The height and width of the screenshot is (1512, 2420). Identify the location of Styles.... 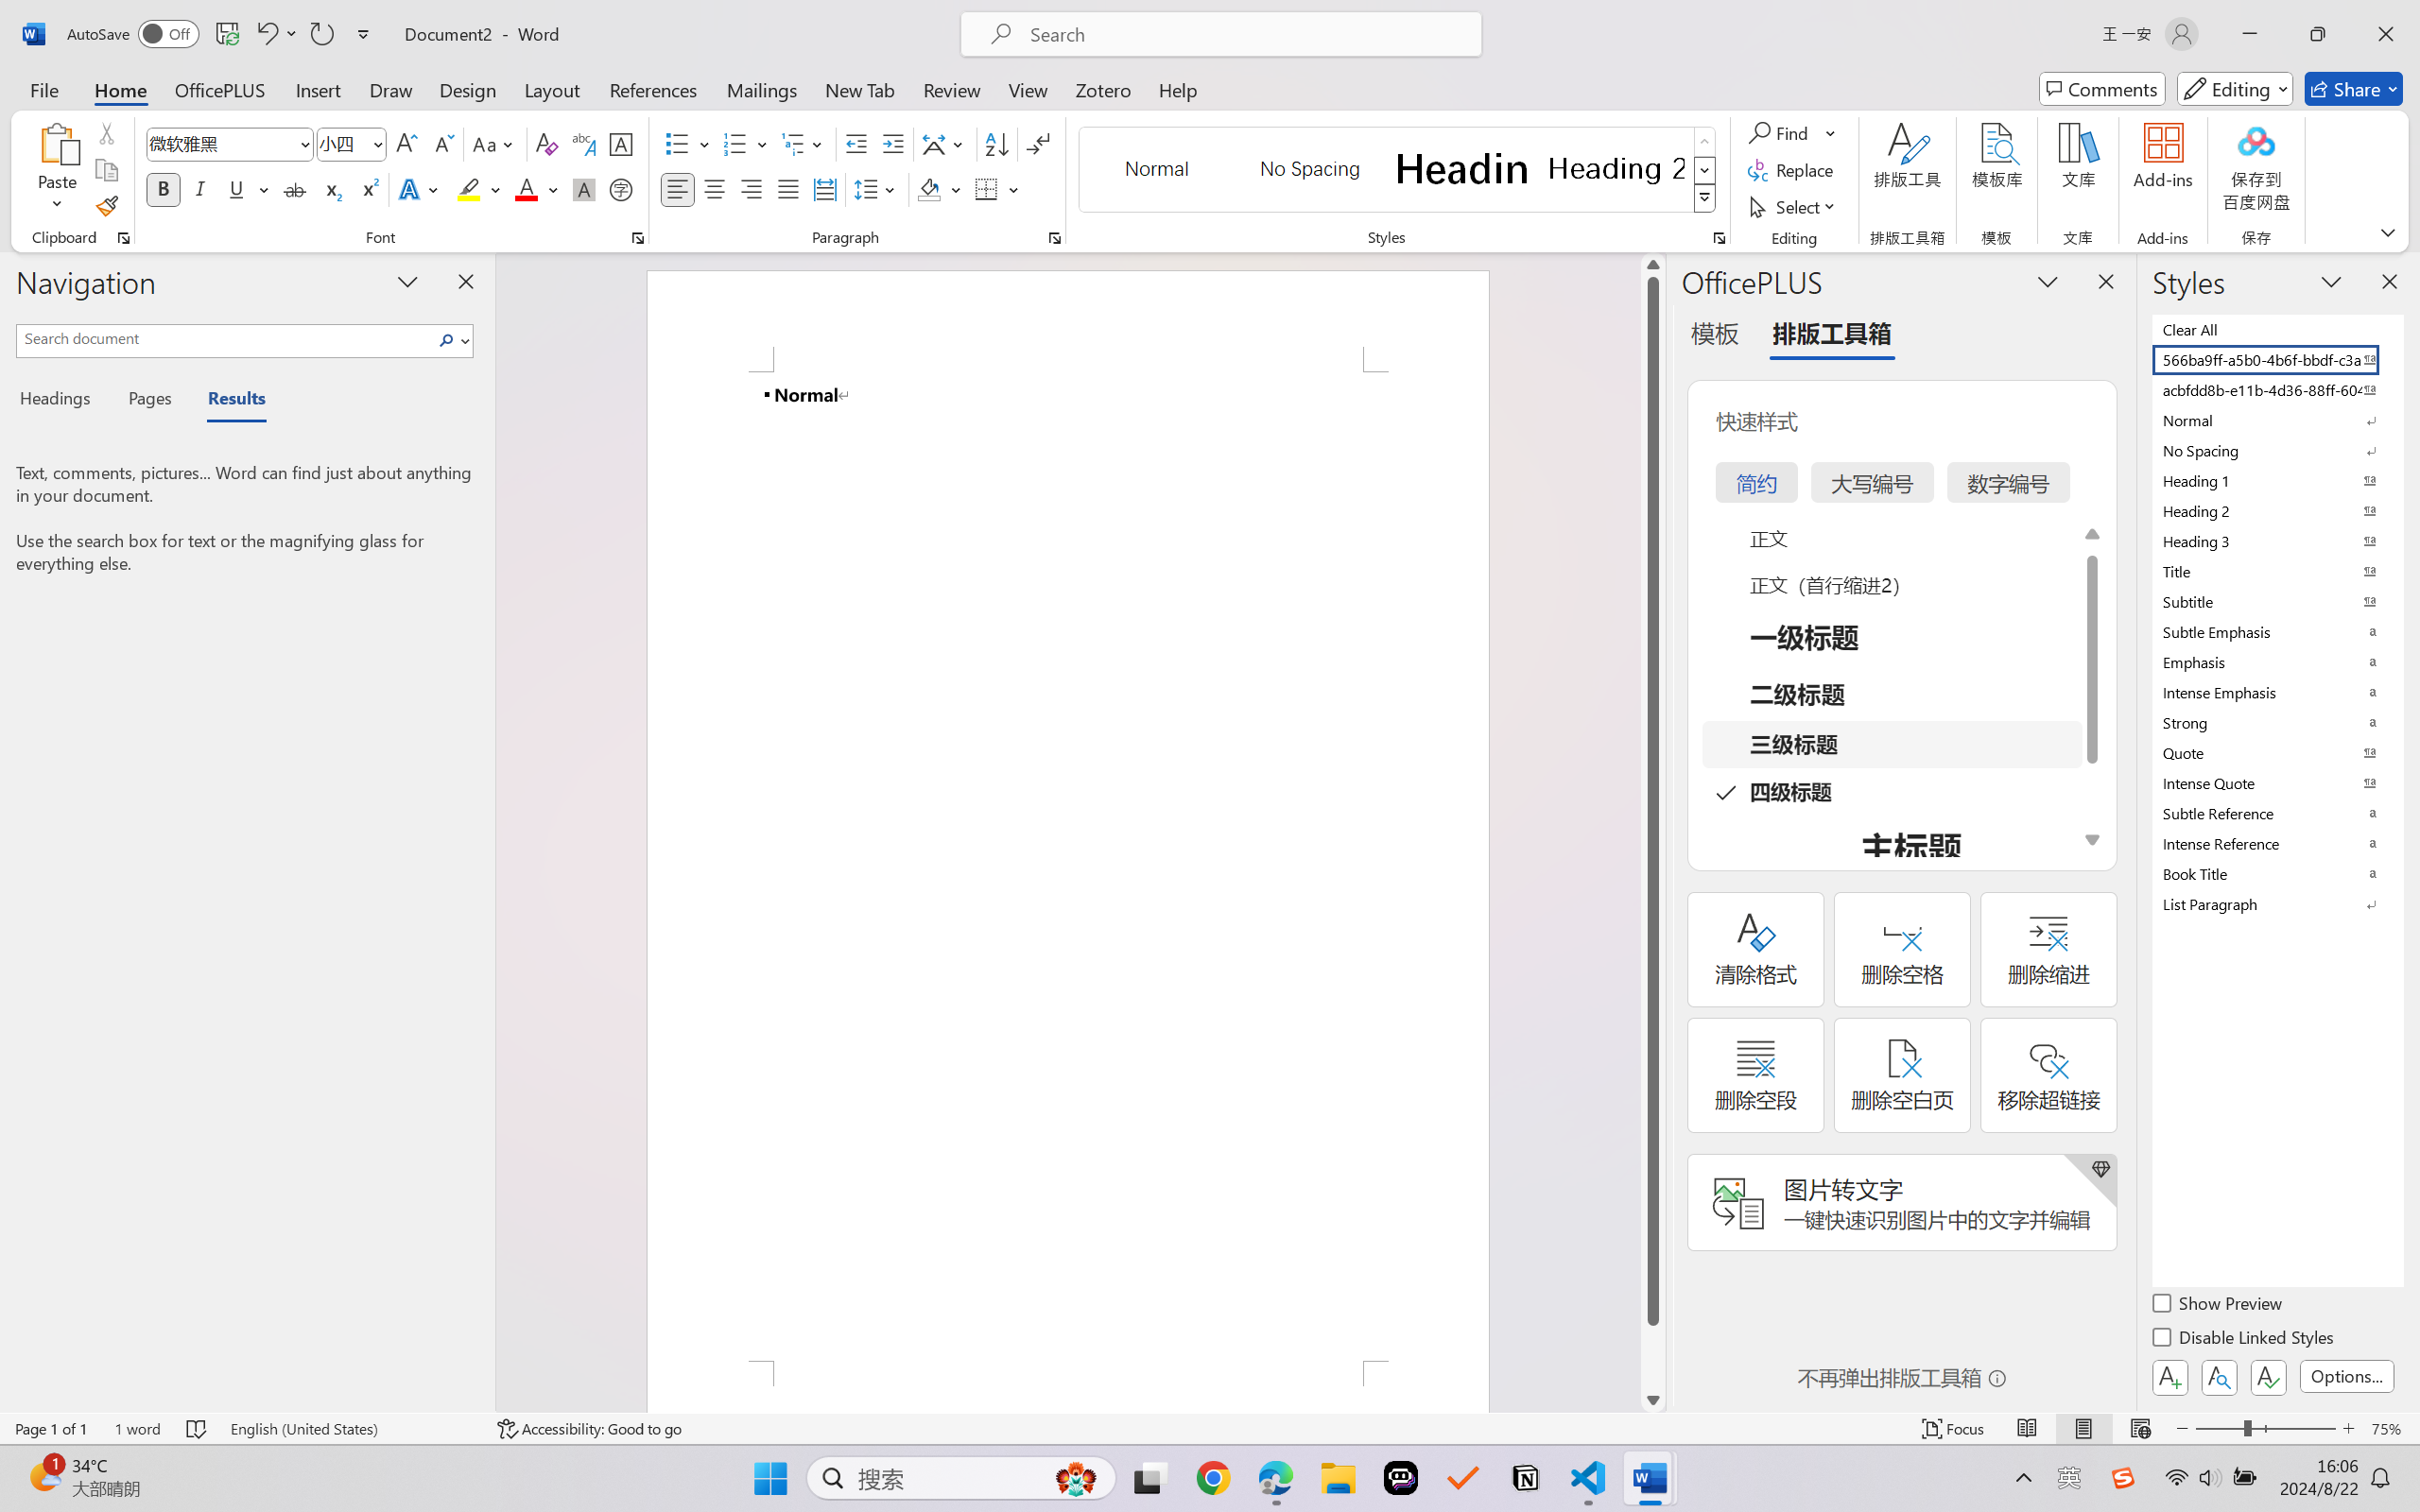
(1719, 238).